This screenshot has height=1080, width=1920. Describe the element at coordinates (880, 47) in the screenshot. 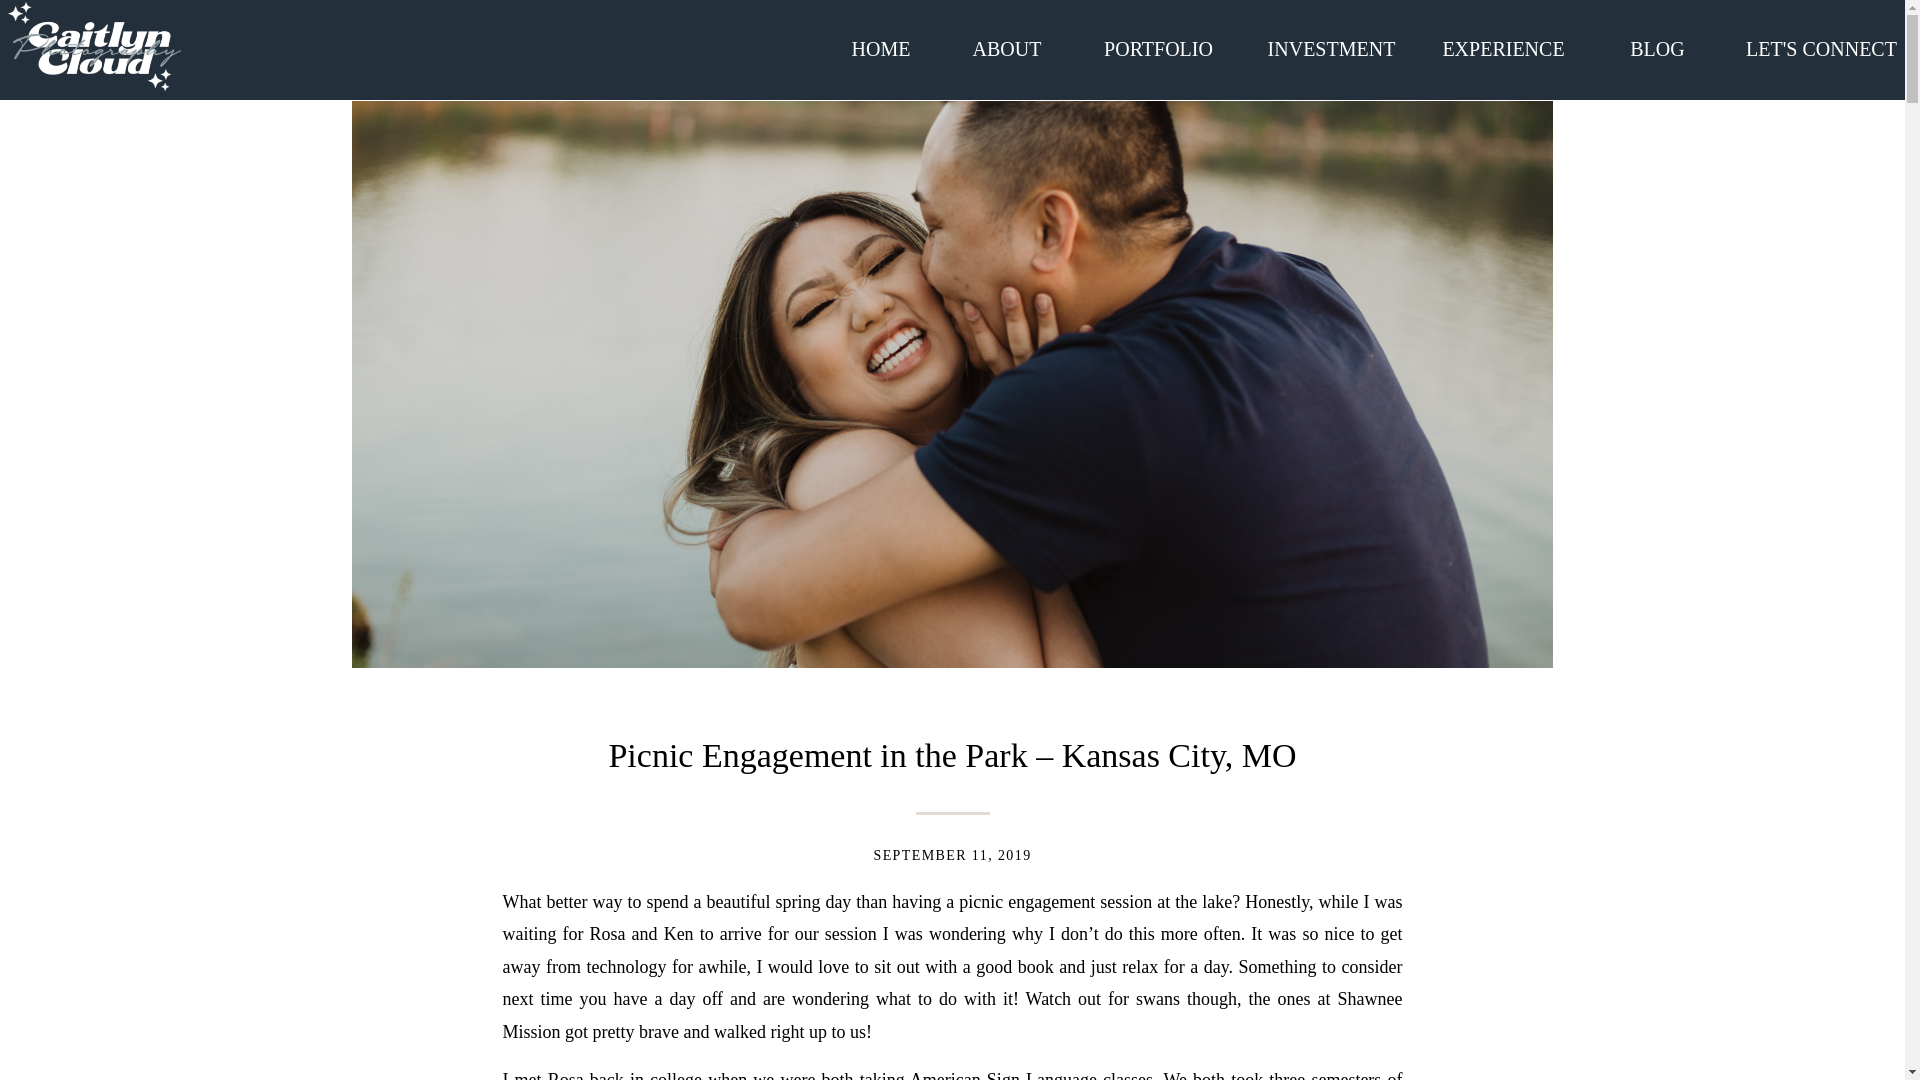

I see `HOME` at that location.